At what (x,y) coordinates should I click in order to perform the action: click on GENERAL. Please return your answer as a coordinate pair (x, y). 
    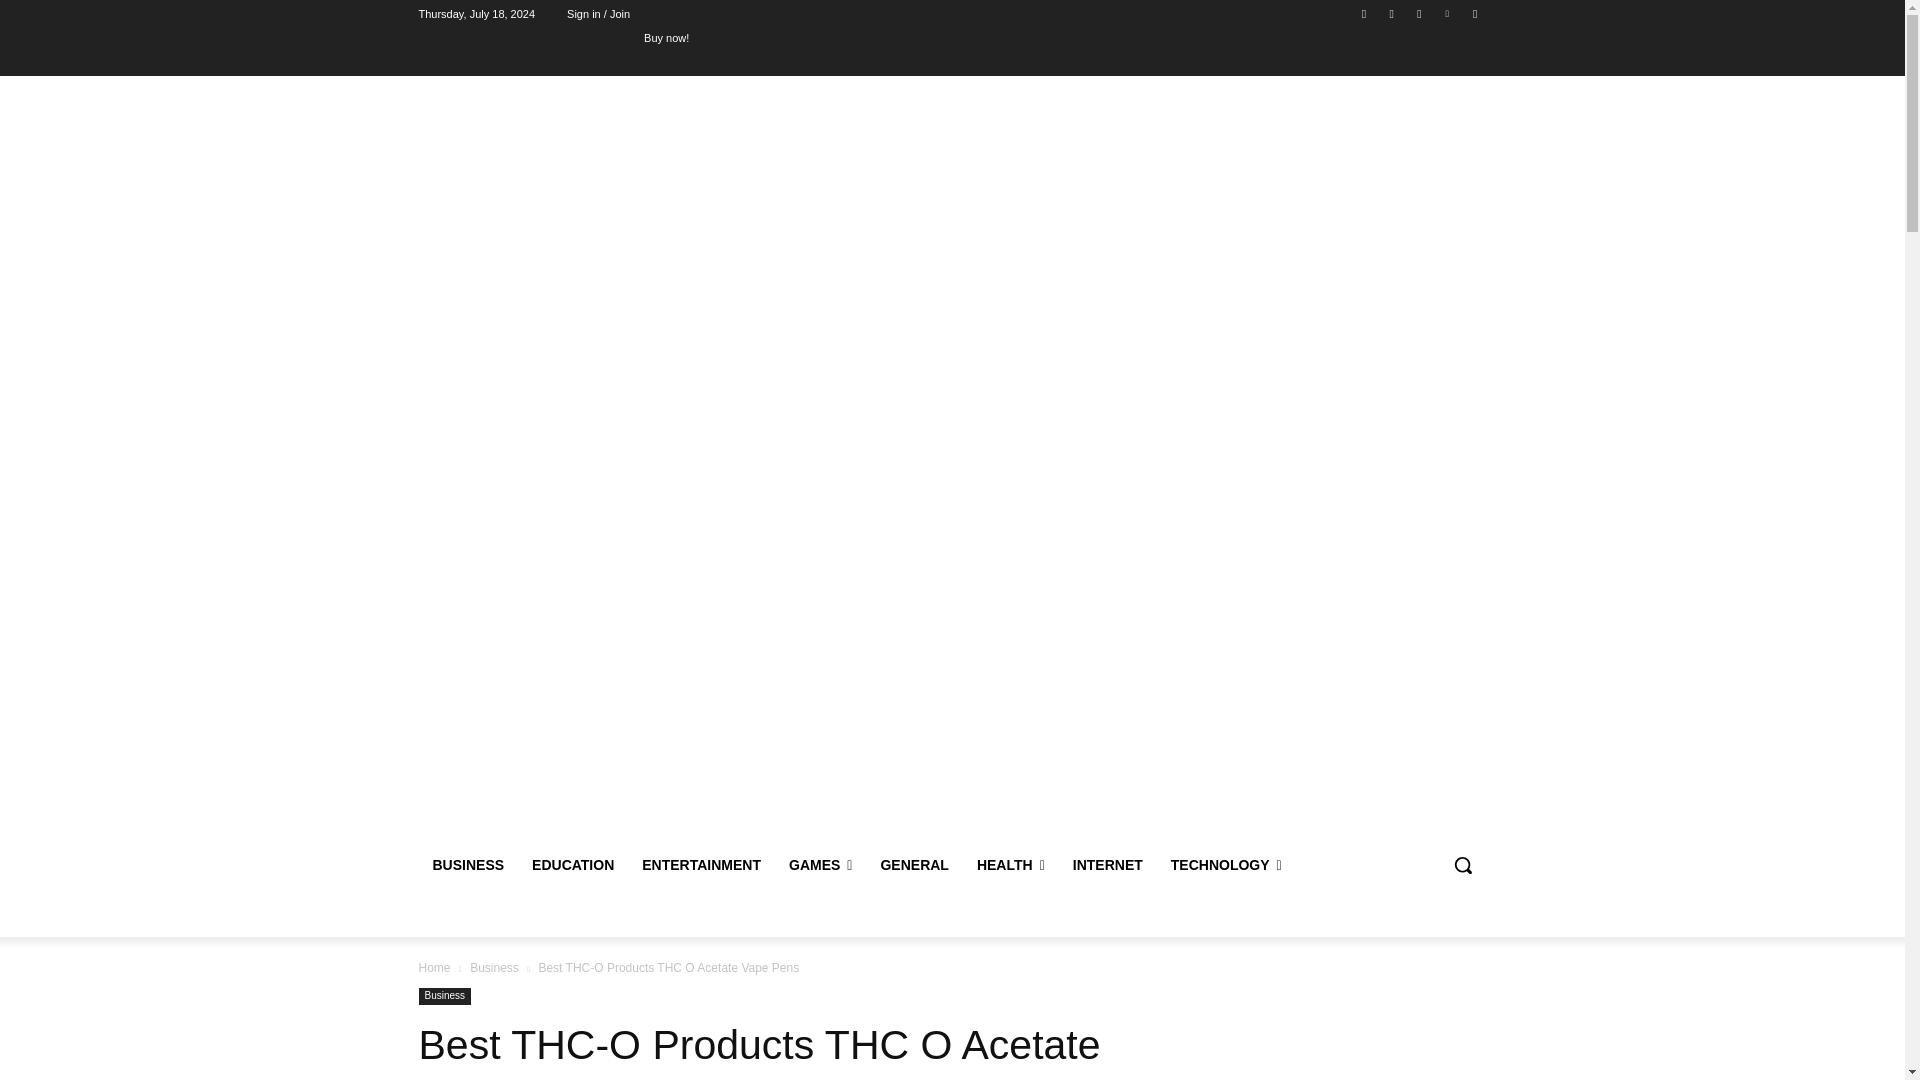
    Looking at the image, I should click on (913, 864).